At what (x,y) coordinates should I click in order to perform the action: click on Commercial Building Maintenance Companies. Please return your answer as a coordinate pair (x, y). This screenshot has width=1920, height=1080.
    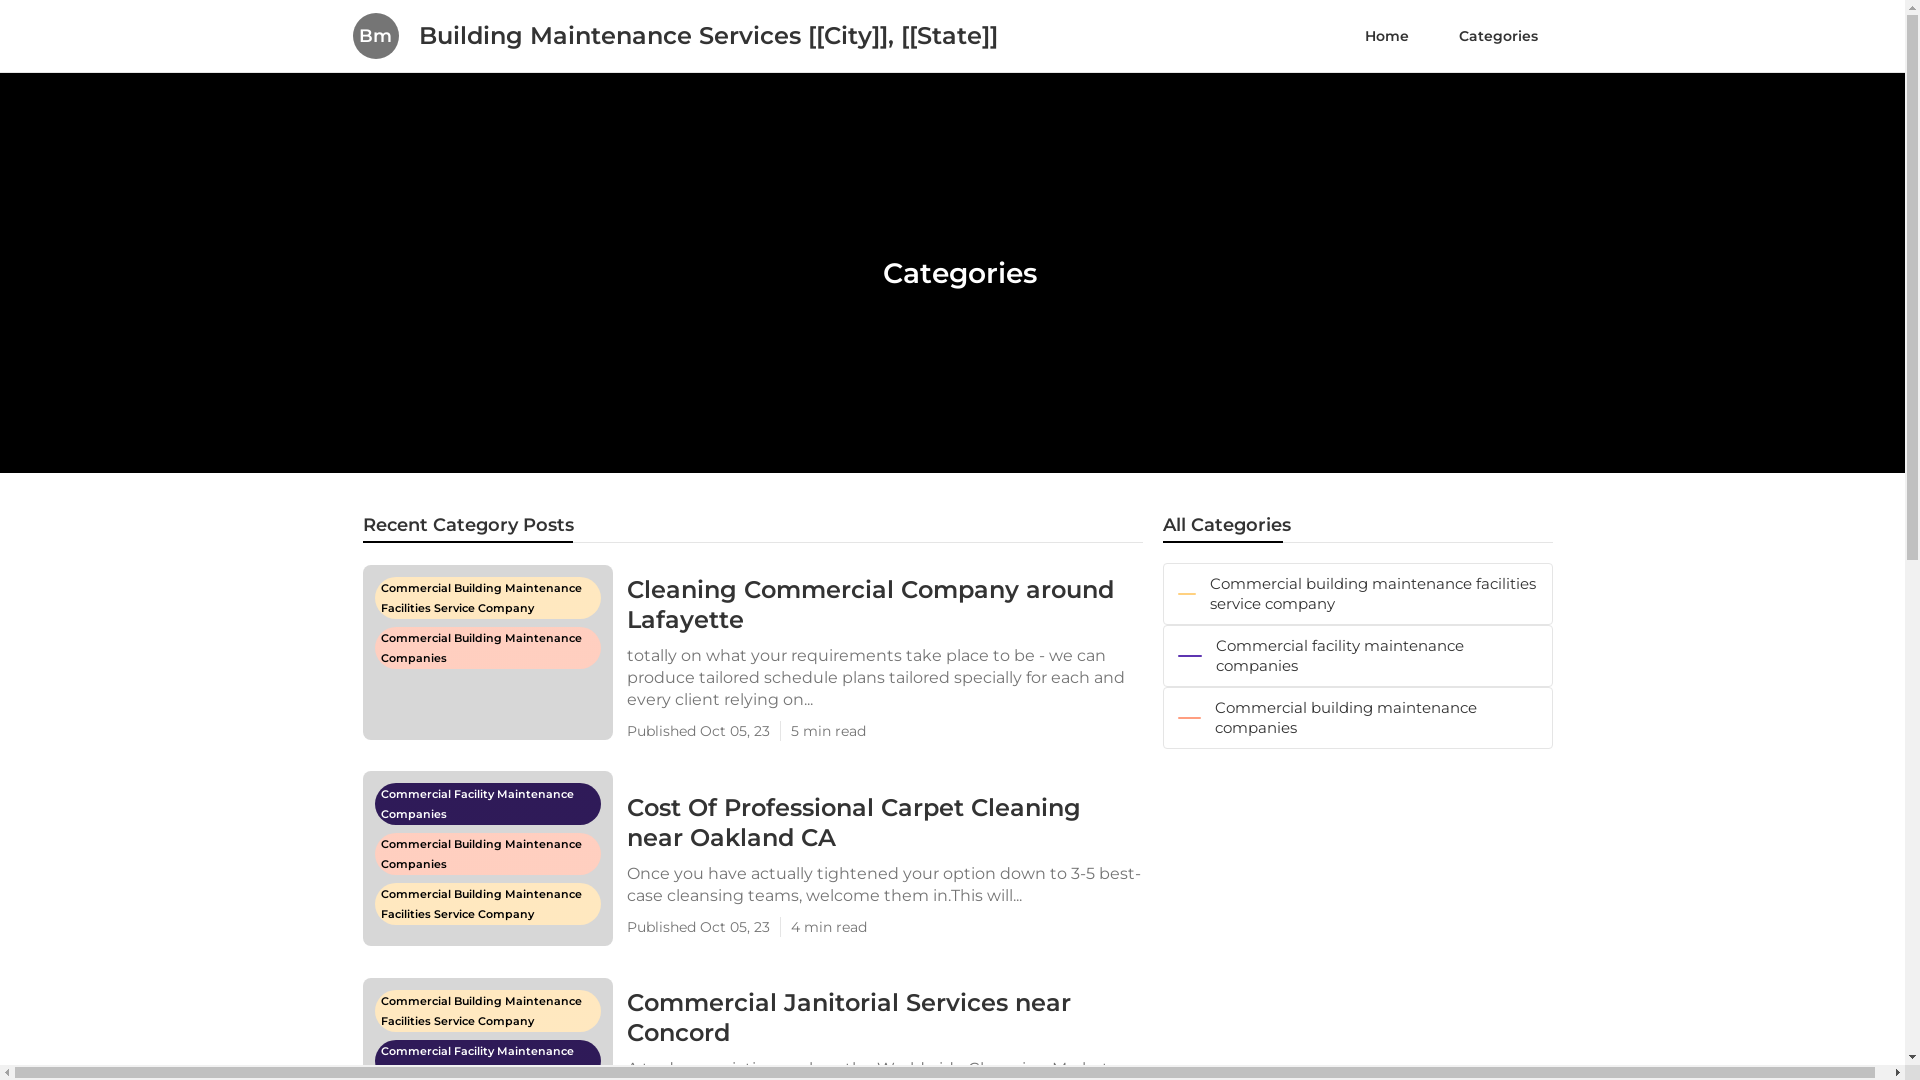
    Looking at the image, I should click on (491, 662).